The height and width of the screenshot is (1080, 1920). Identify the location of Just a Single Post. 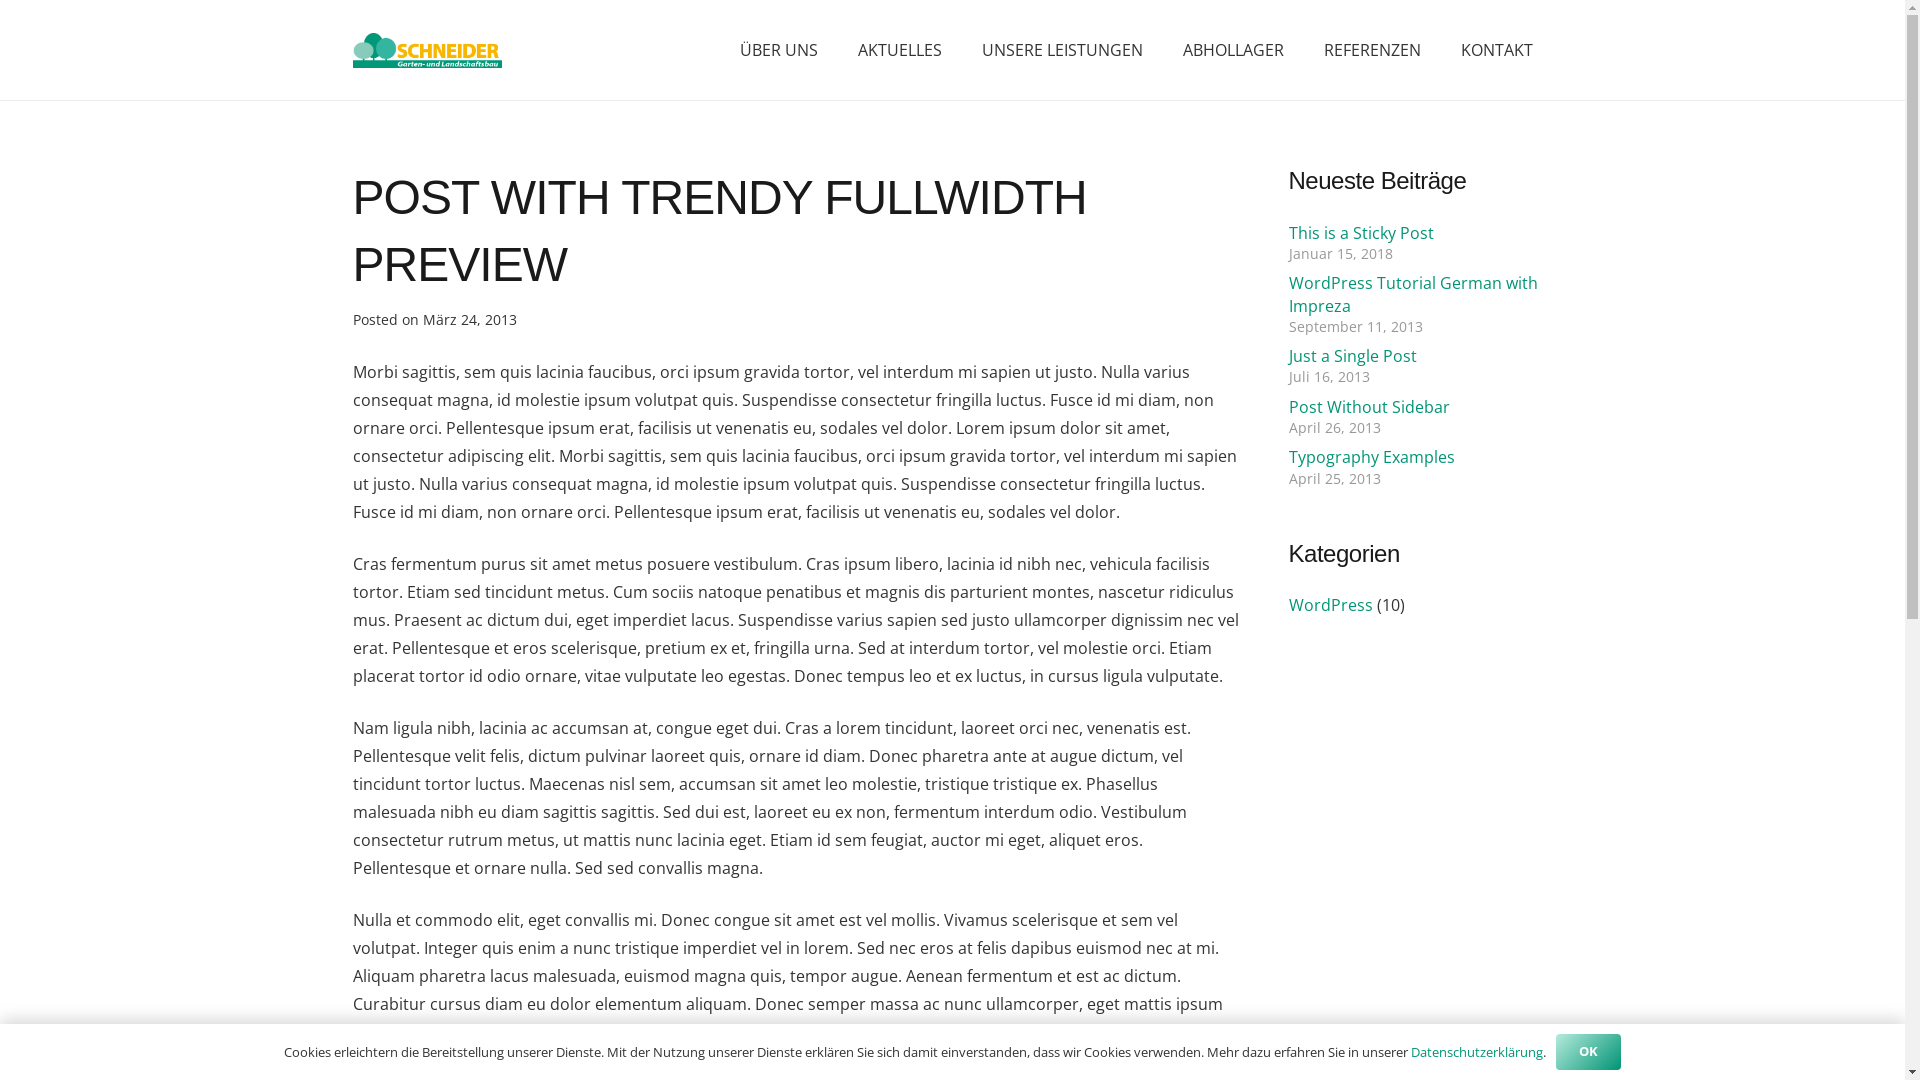
(1352, 356).